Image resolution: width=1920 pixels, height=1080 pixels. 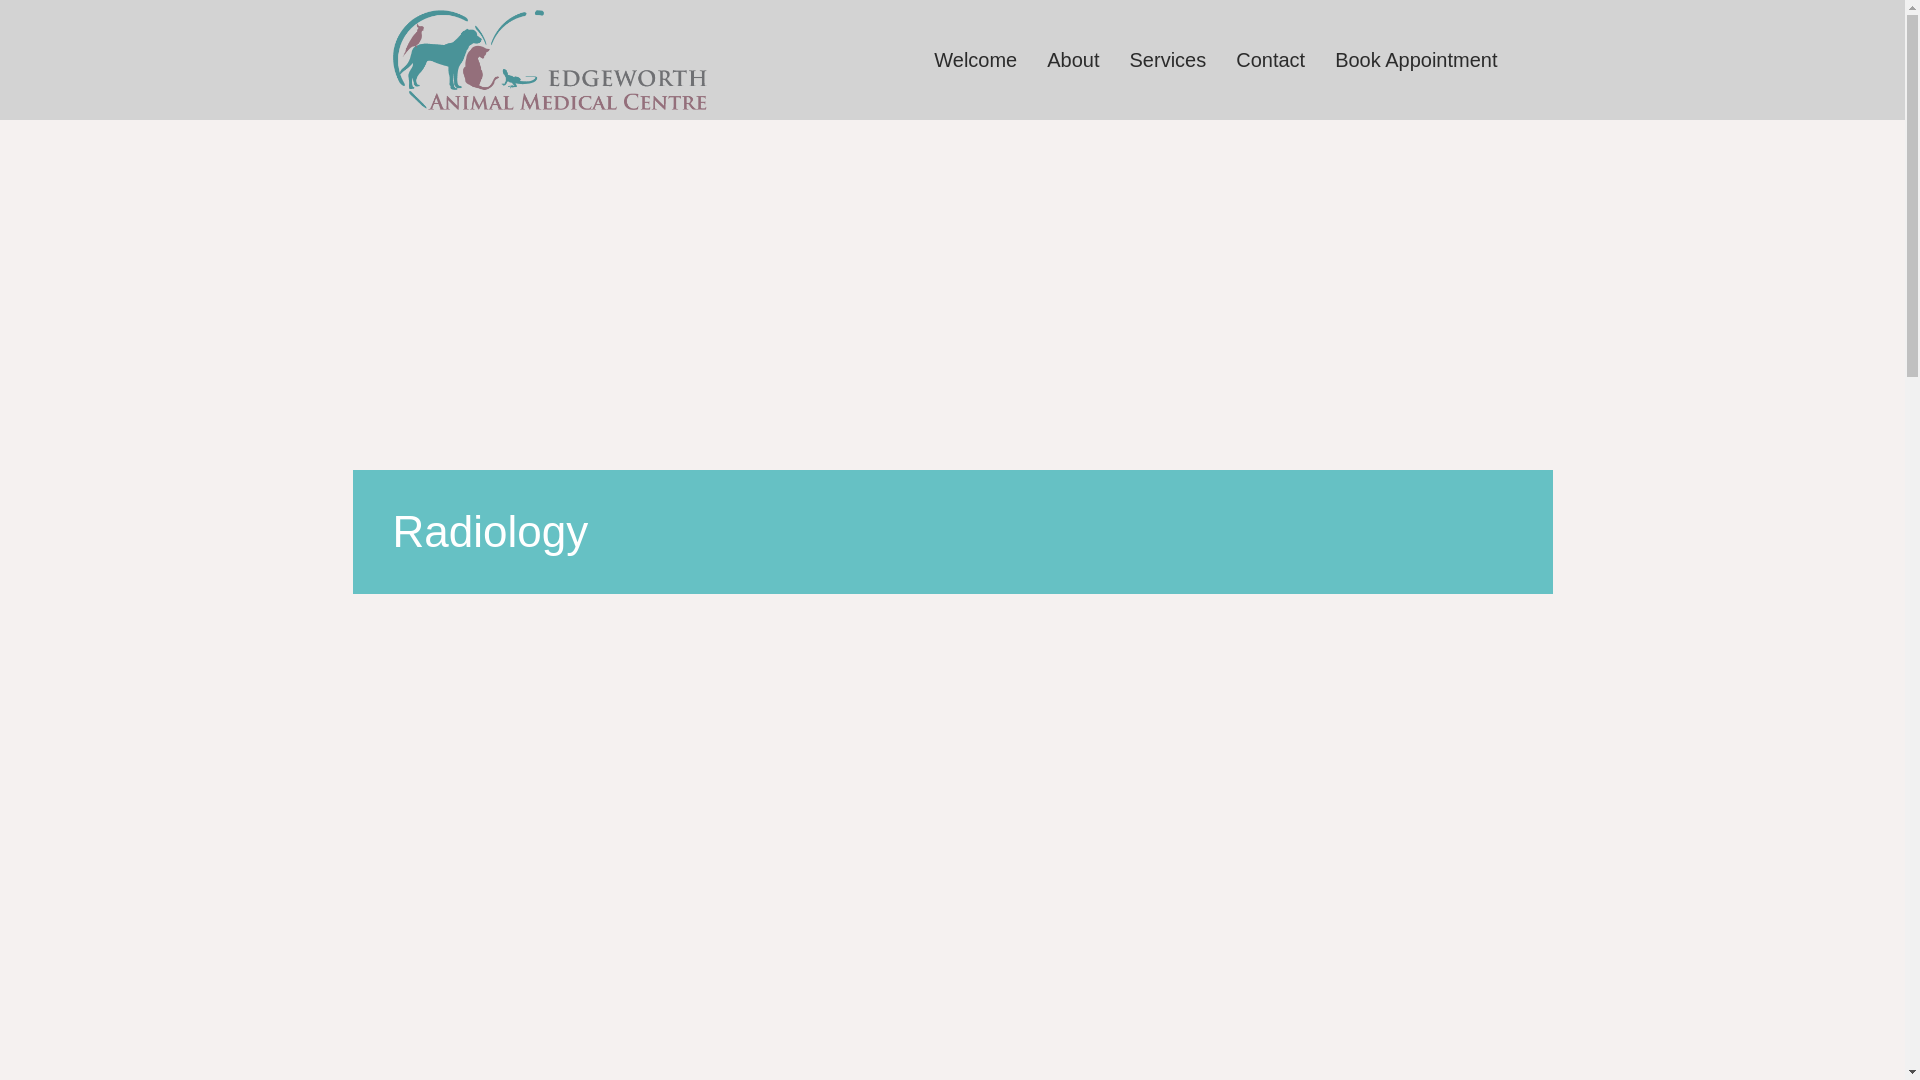 What do you see at coordinates (976, 60) in the screenshot?
I see `Welcome` at bounding box center [976, 60].